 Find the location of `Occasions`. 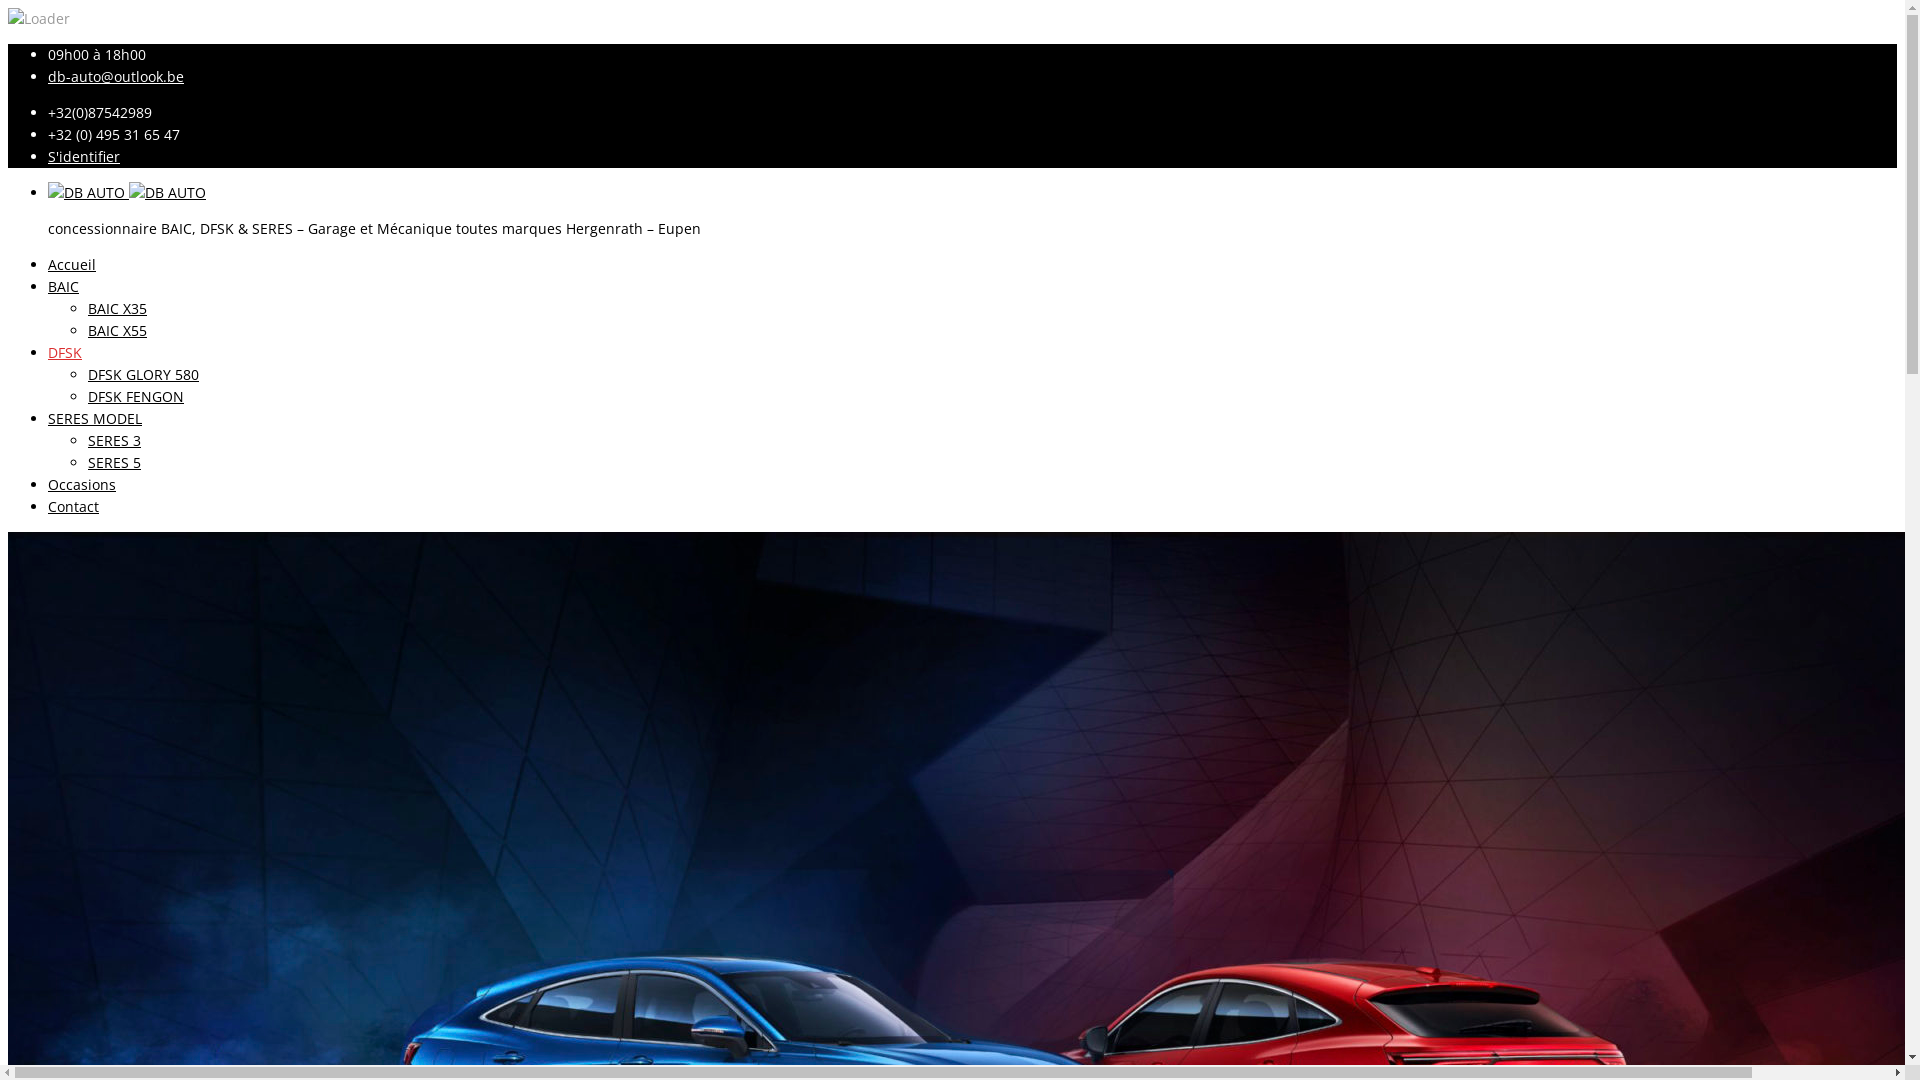

Occasions is located at coordinates (82, 484).